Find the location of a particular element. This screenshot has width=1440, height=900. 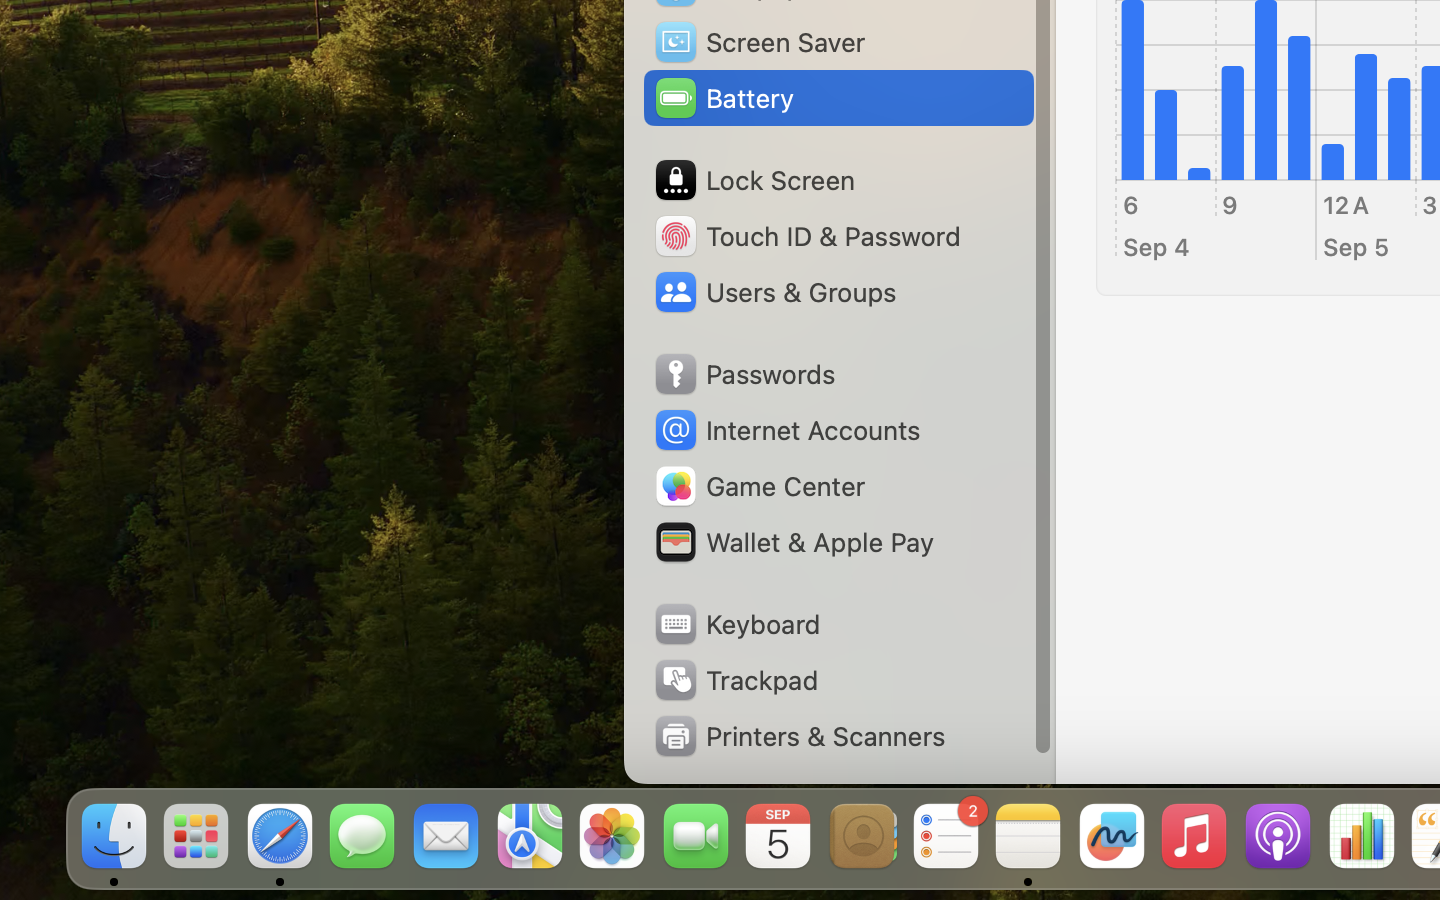

Lock Screen is located at coordinates (754, 180).